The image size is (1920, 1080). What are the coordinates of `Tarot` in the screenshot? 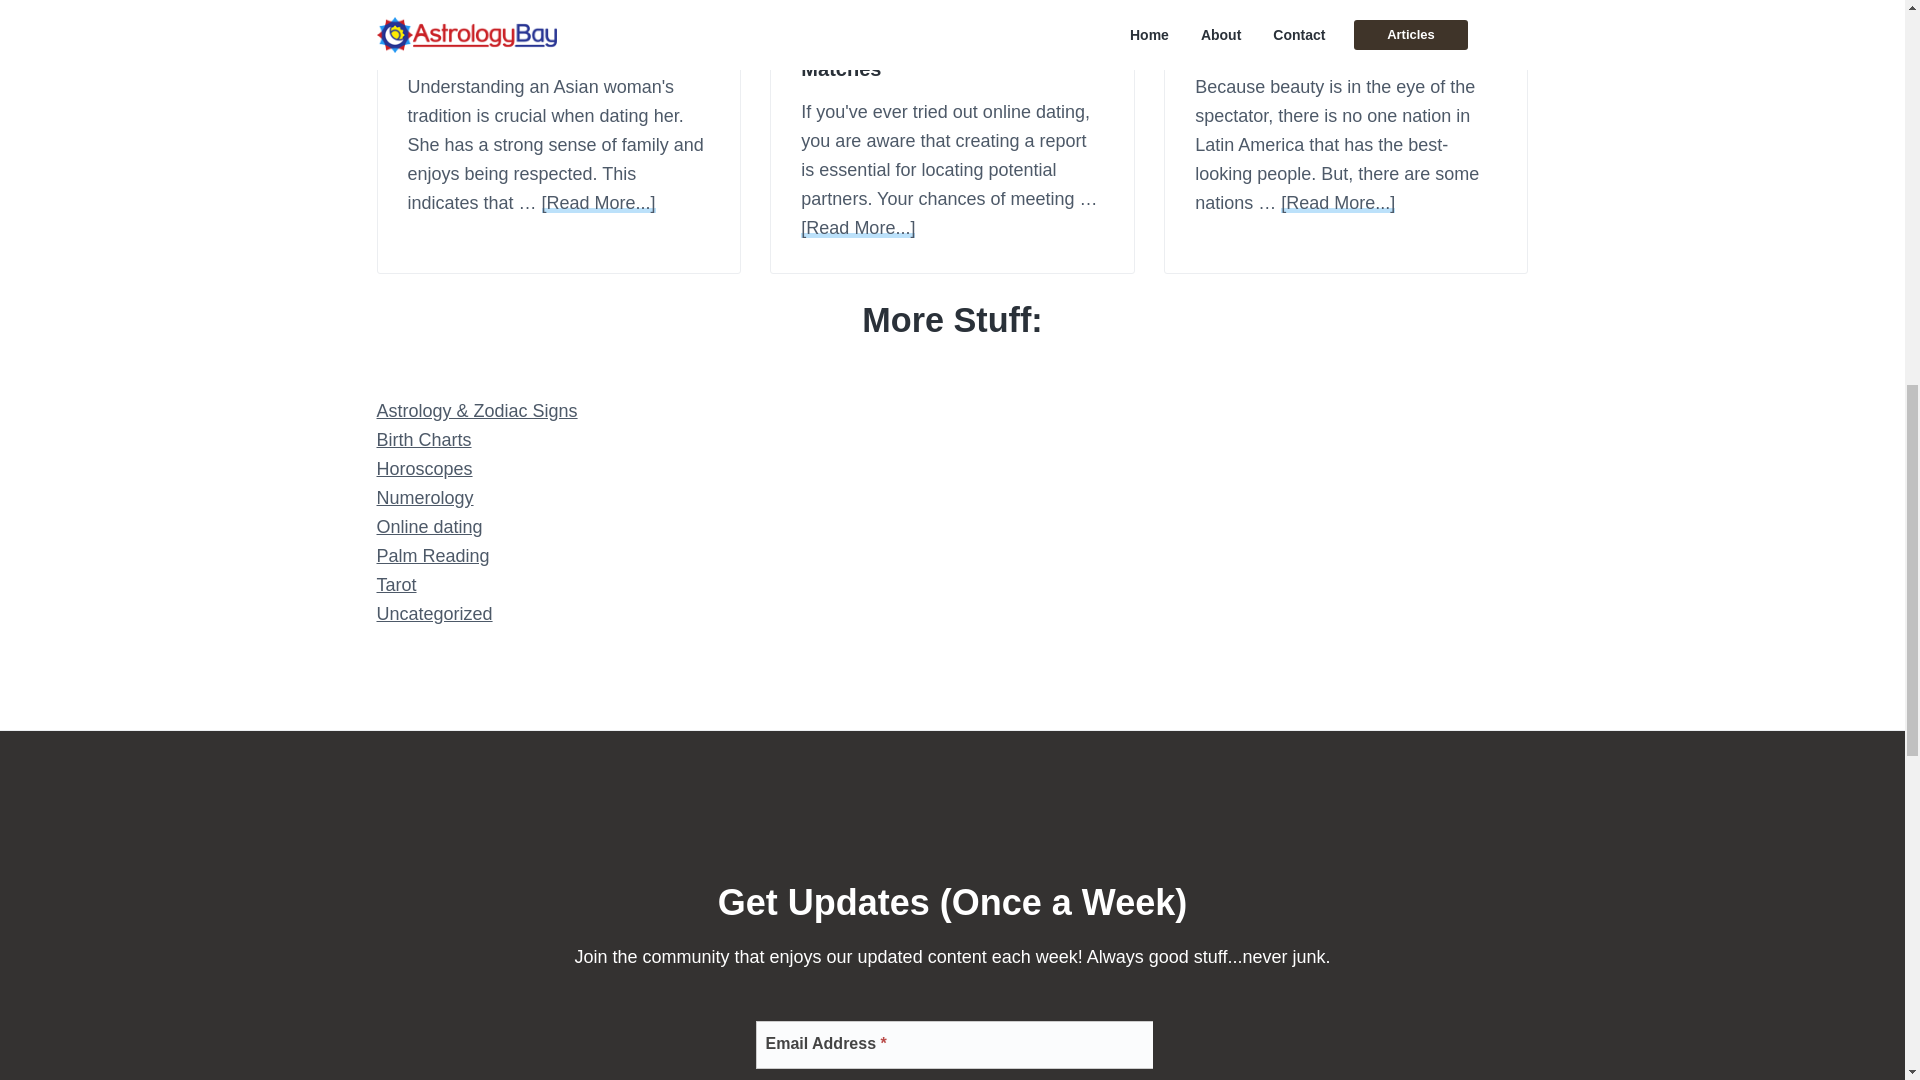 It's located at (396, 584).